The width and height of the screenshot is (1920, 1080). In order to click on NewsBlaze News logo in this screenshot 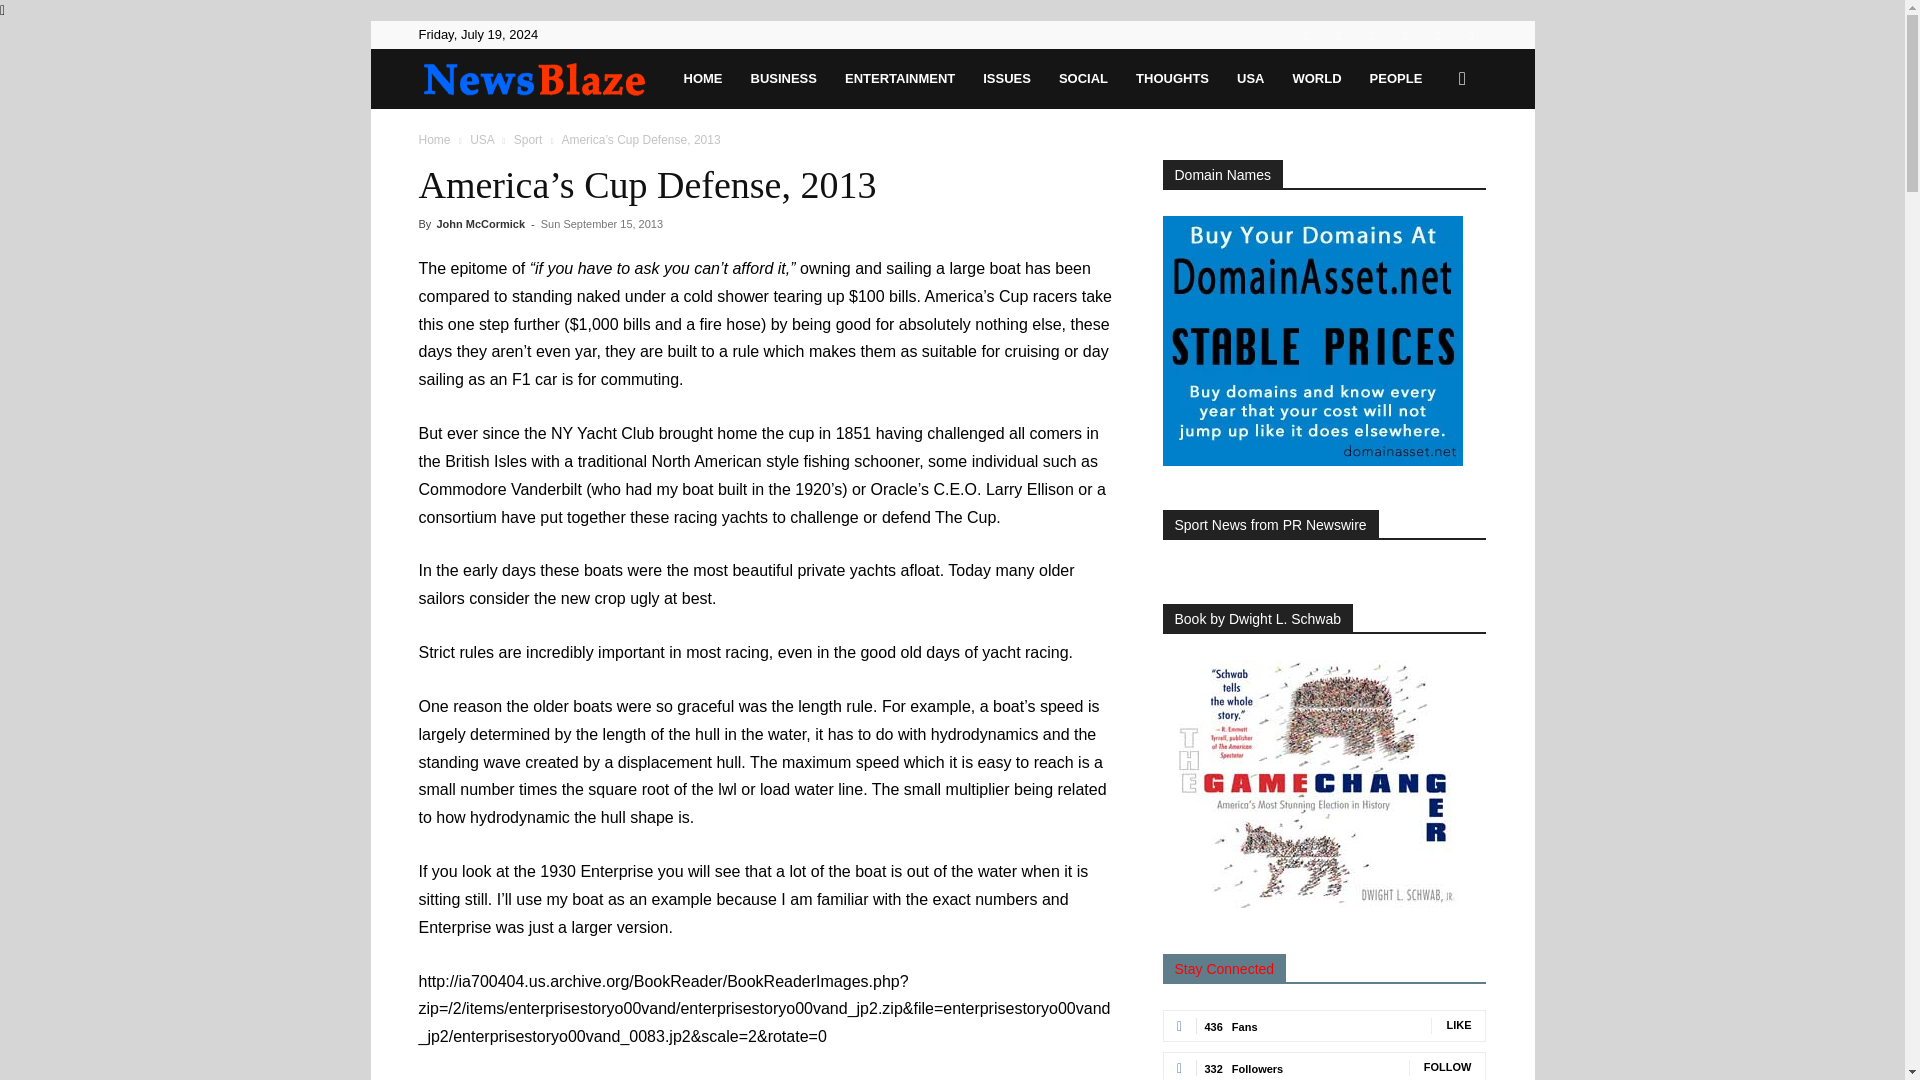, I will do `click(533, 80)`.